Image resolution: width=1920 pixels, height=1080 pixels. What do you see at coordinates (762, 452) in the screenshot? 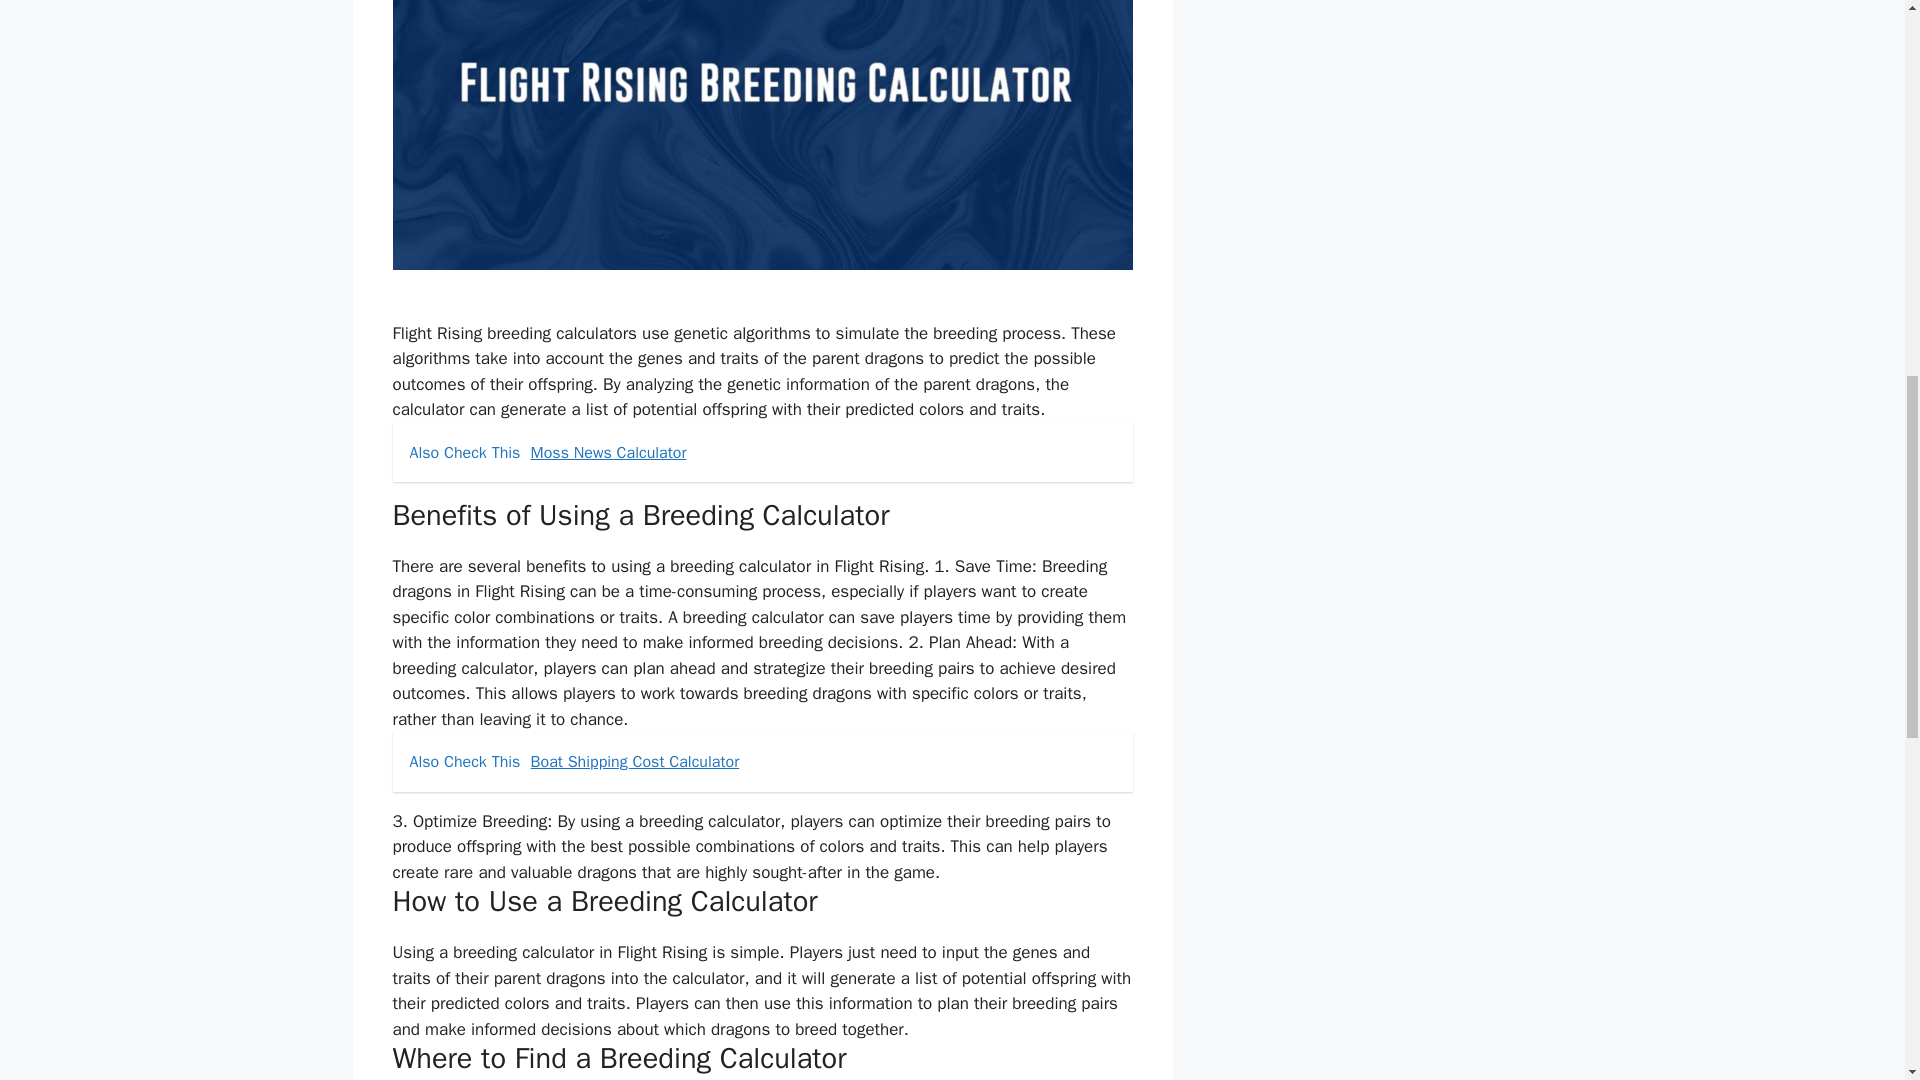
I see `Also Check This  Moss News Calculator` at bounding box center [762, 452].